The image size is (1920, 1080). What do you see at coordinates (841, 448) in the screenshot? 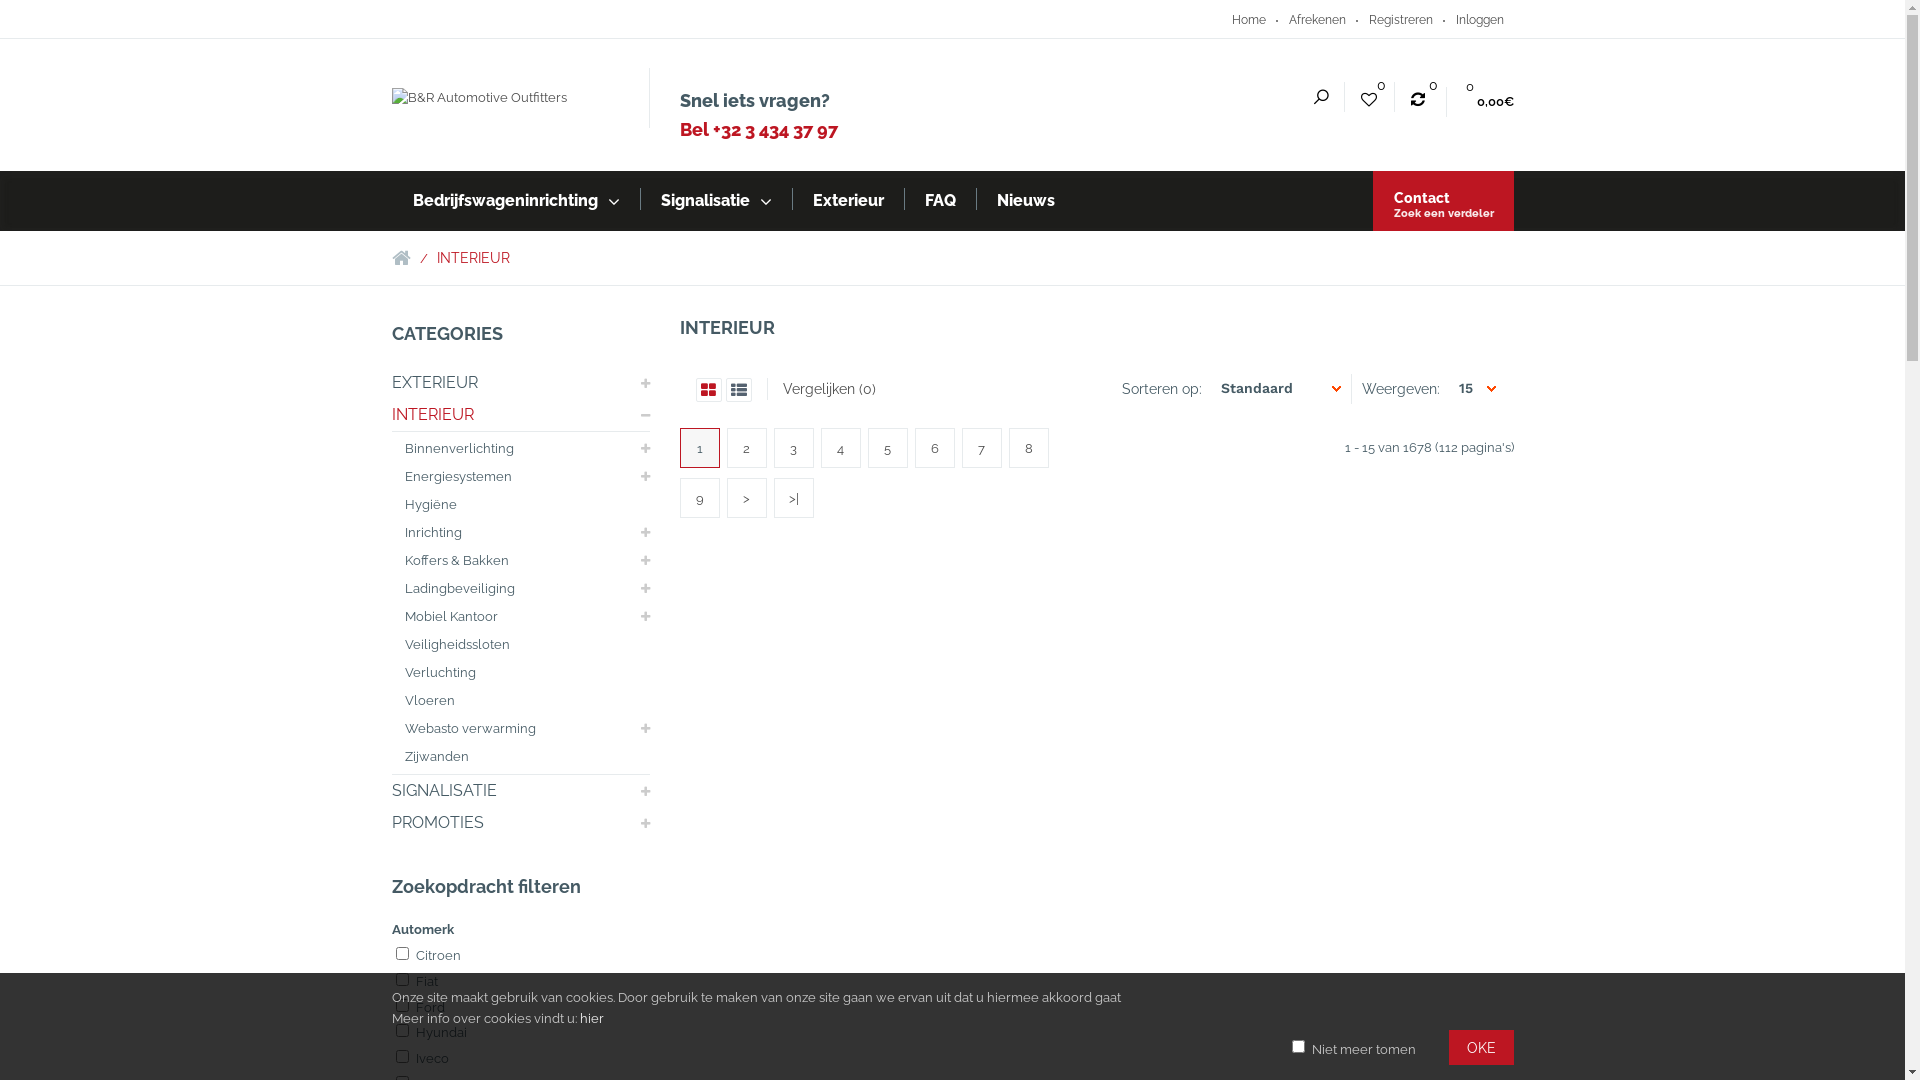
I see `4` at bounding box center [841, 448].